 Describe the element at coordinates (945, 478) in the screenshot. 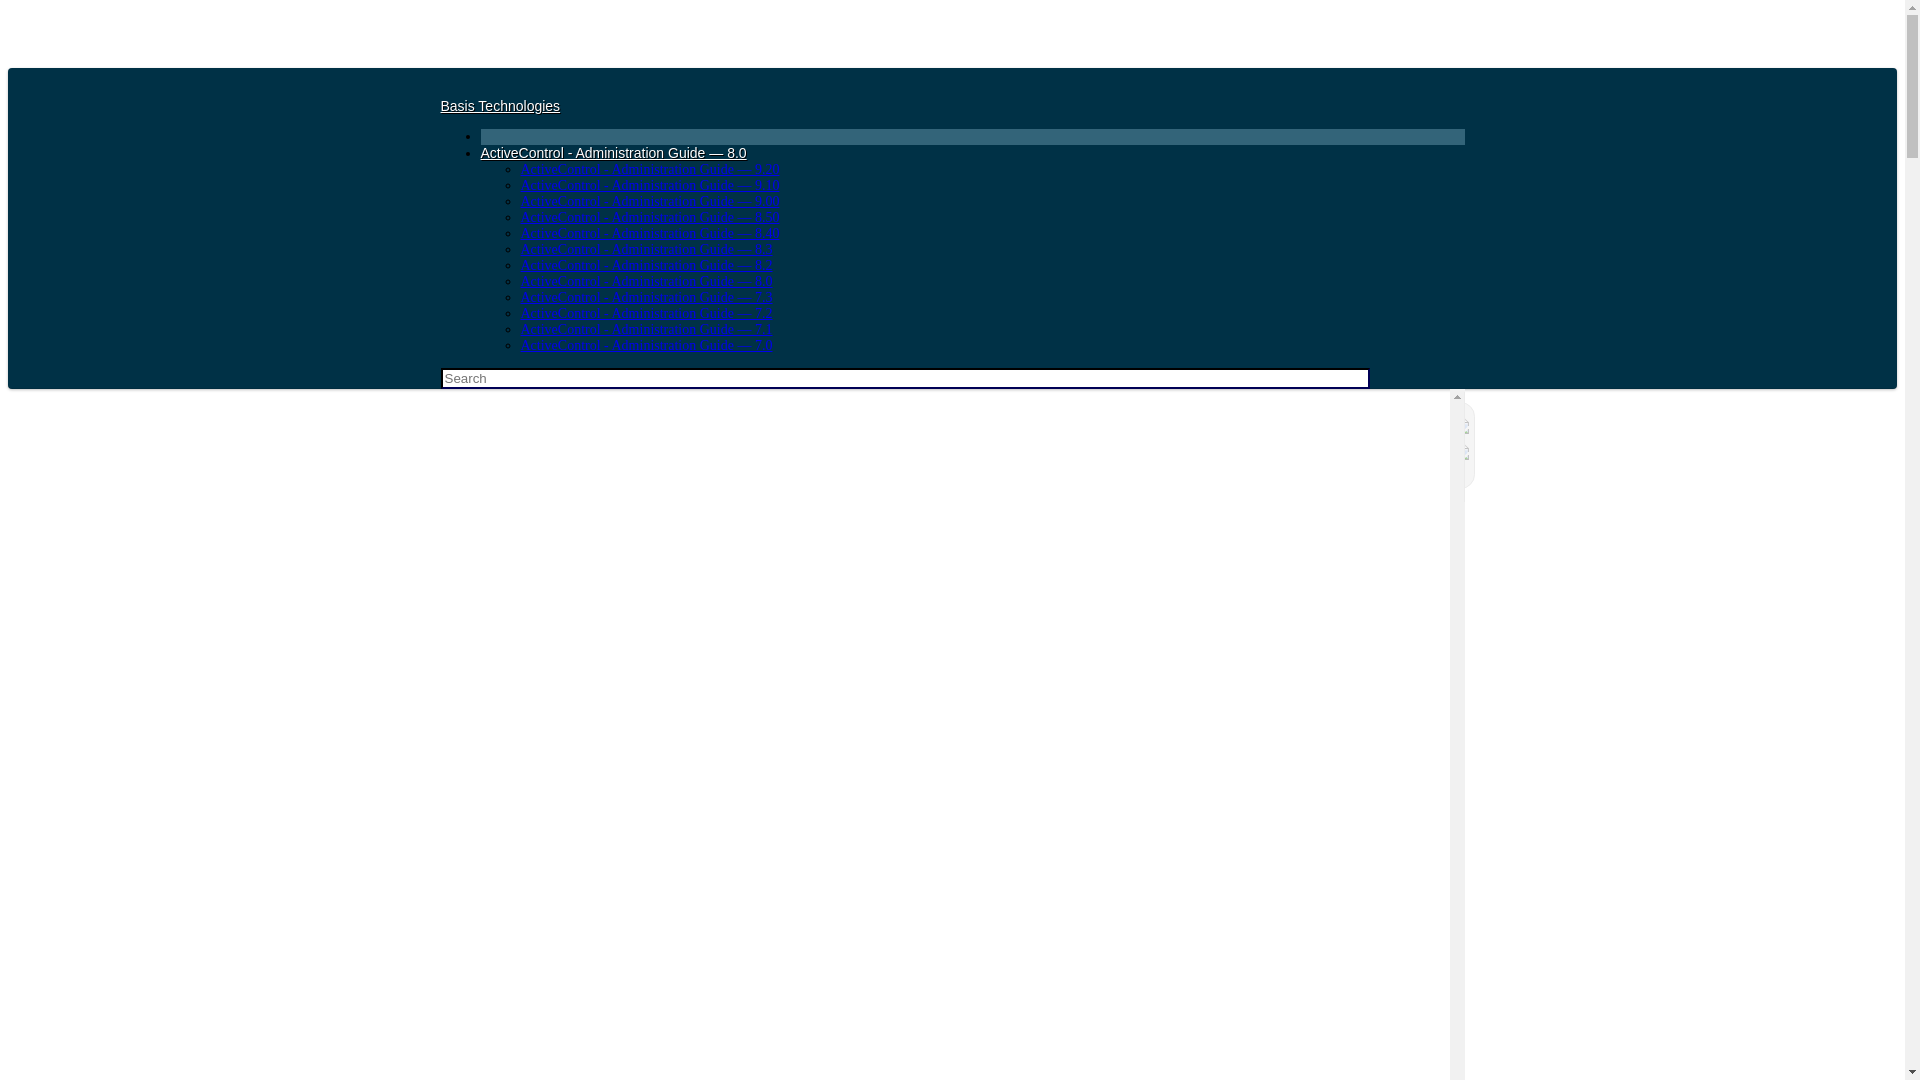

I see `Key Concepts of ActiveControl` at that location.